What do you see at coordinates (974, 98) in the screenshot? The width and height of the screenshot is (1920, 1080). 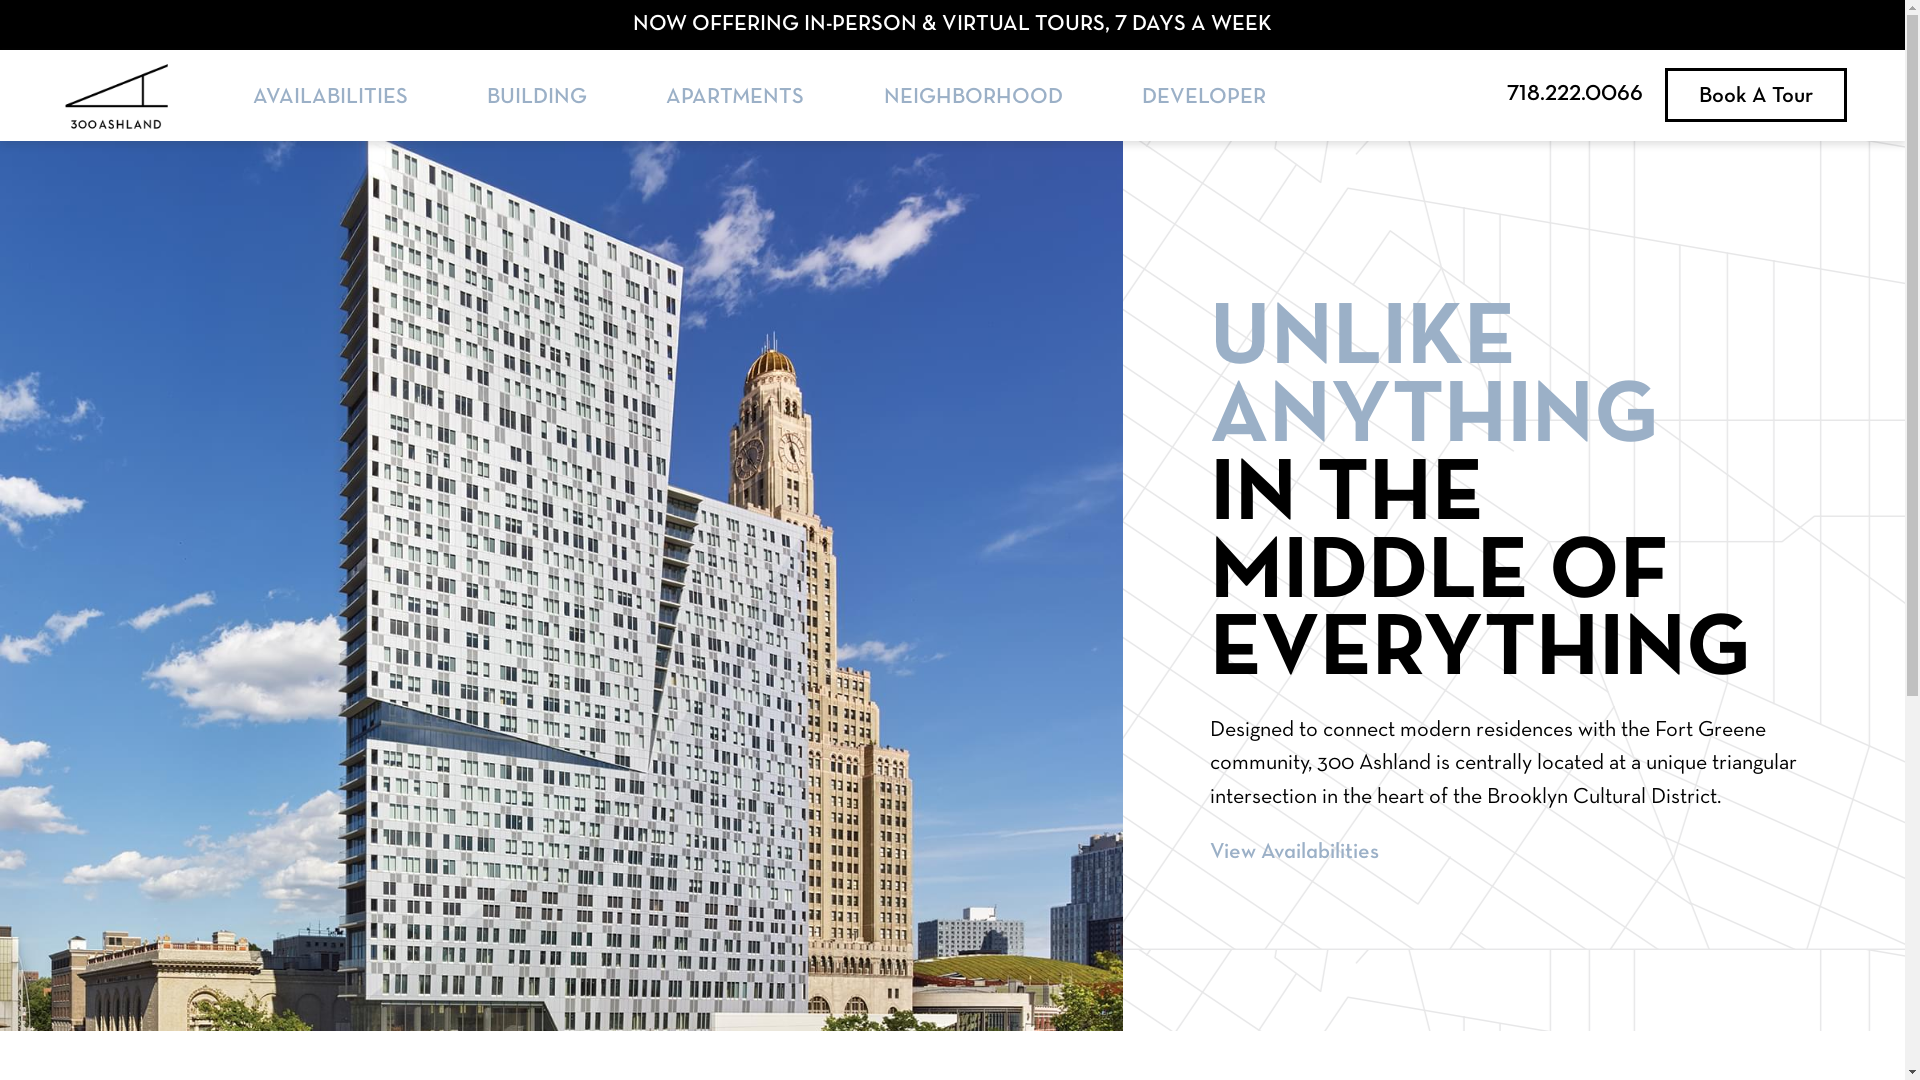 I see `NEIGHBORHOOD` at bounding box center [974, 98].